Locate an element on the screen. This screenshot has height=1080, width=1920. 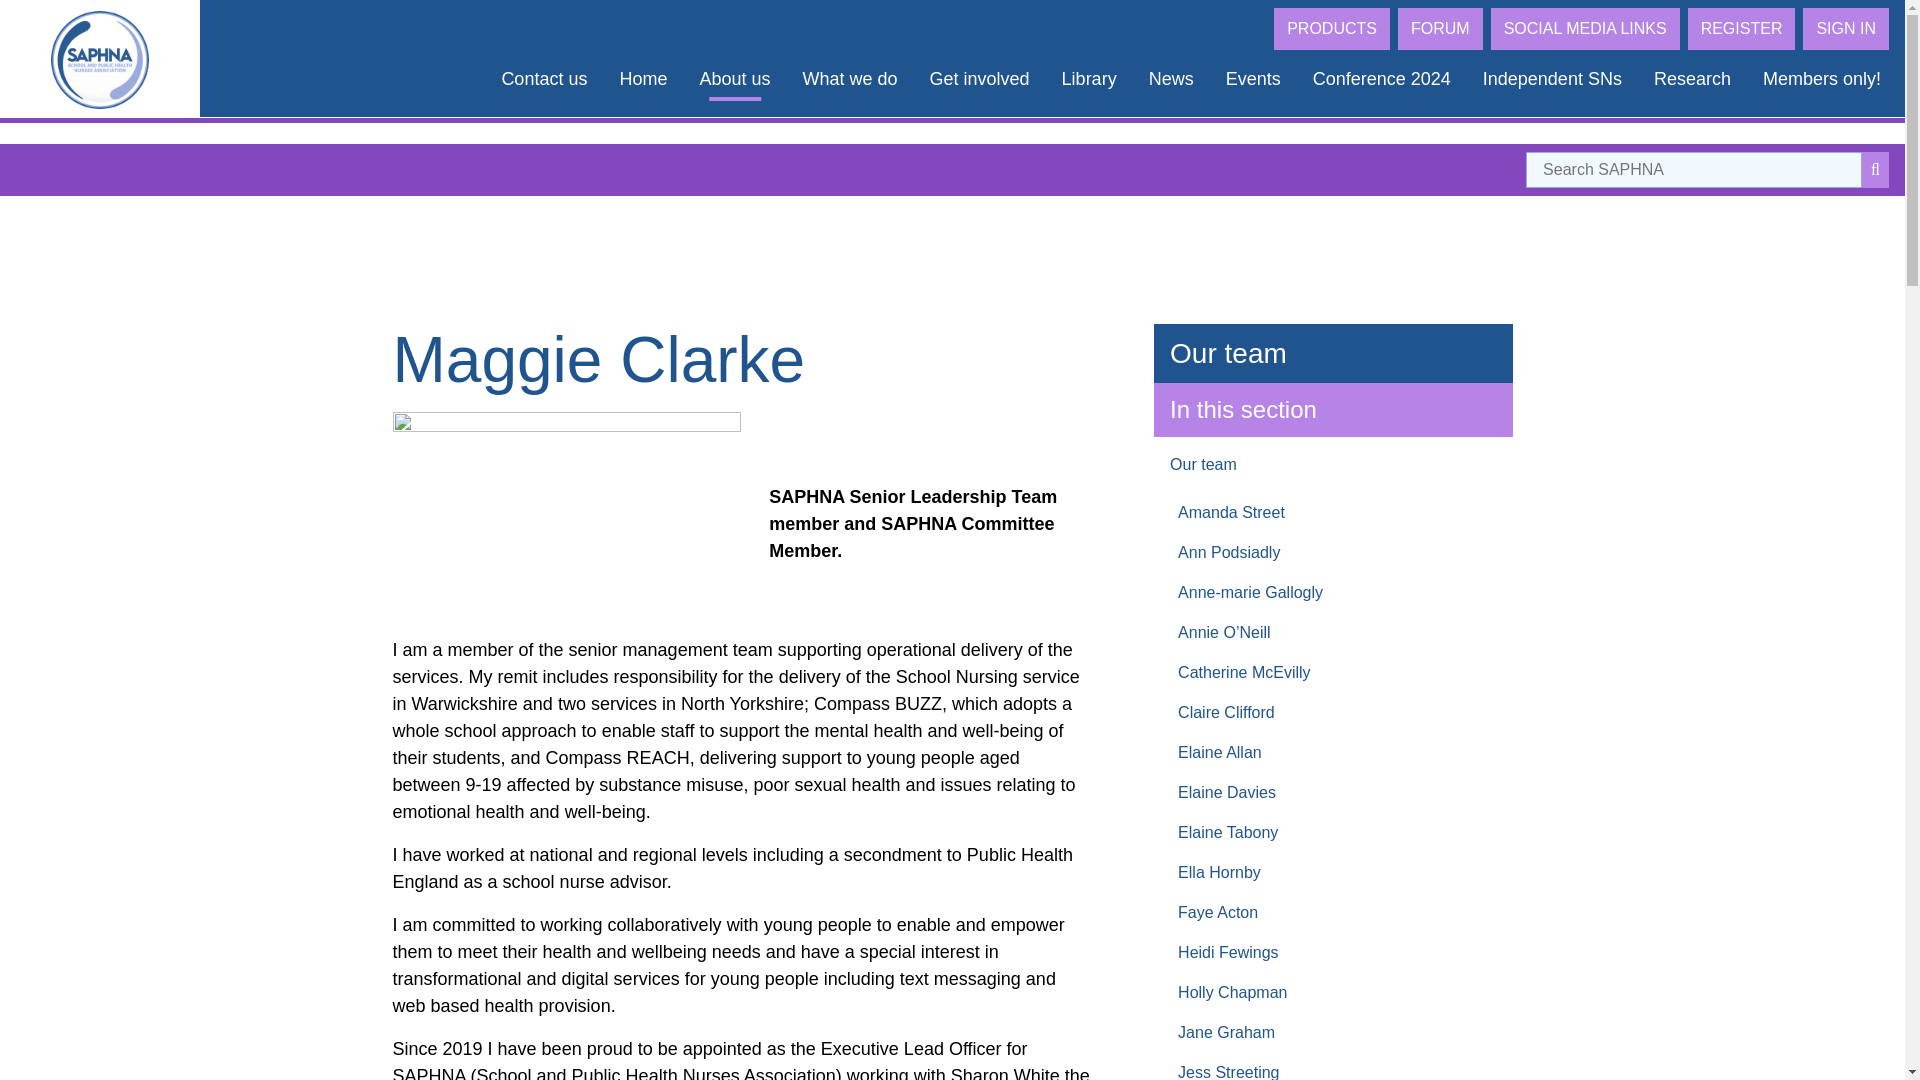
Home is located at coordinates (642, 79).